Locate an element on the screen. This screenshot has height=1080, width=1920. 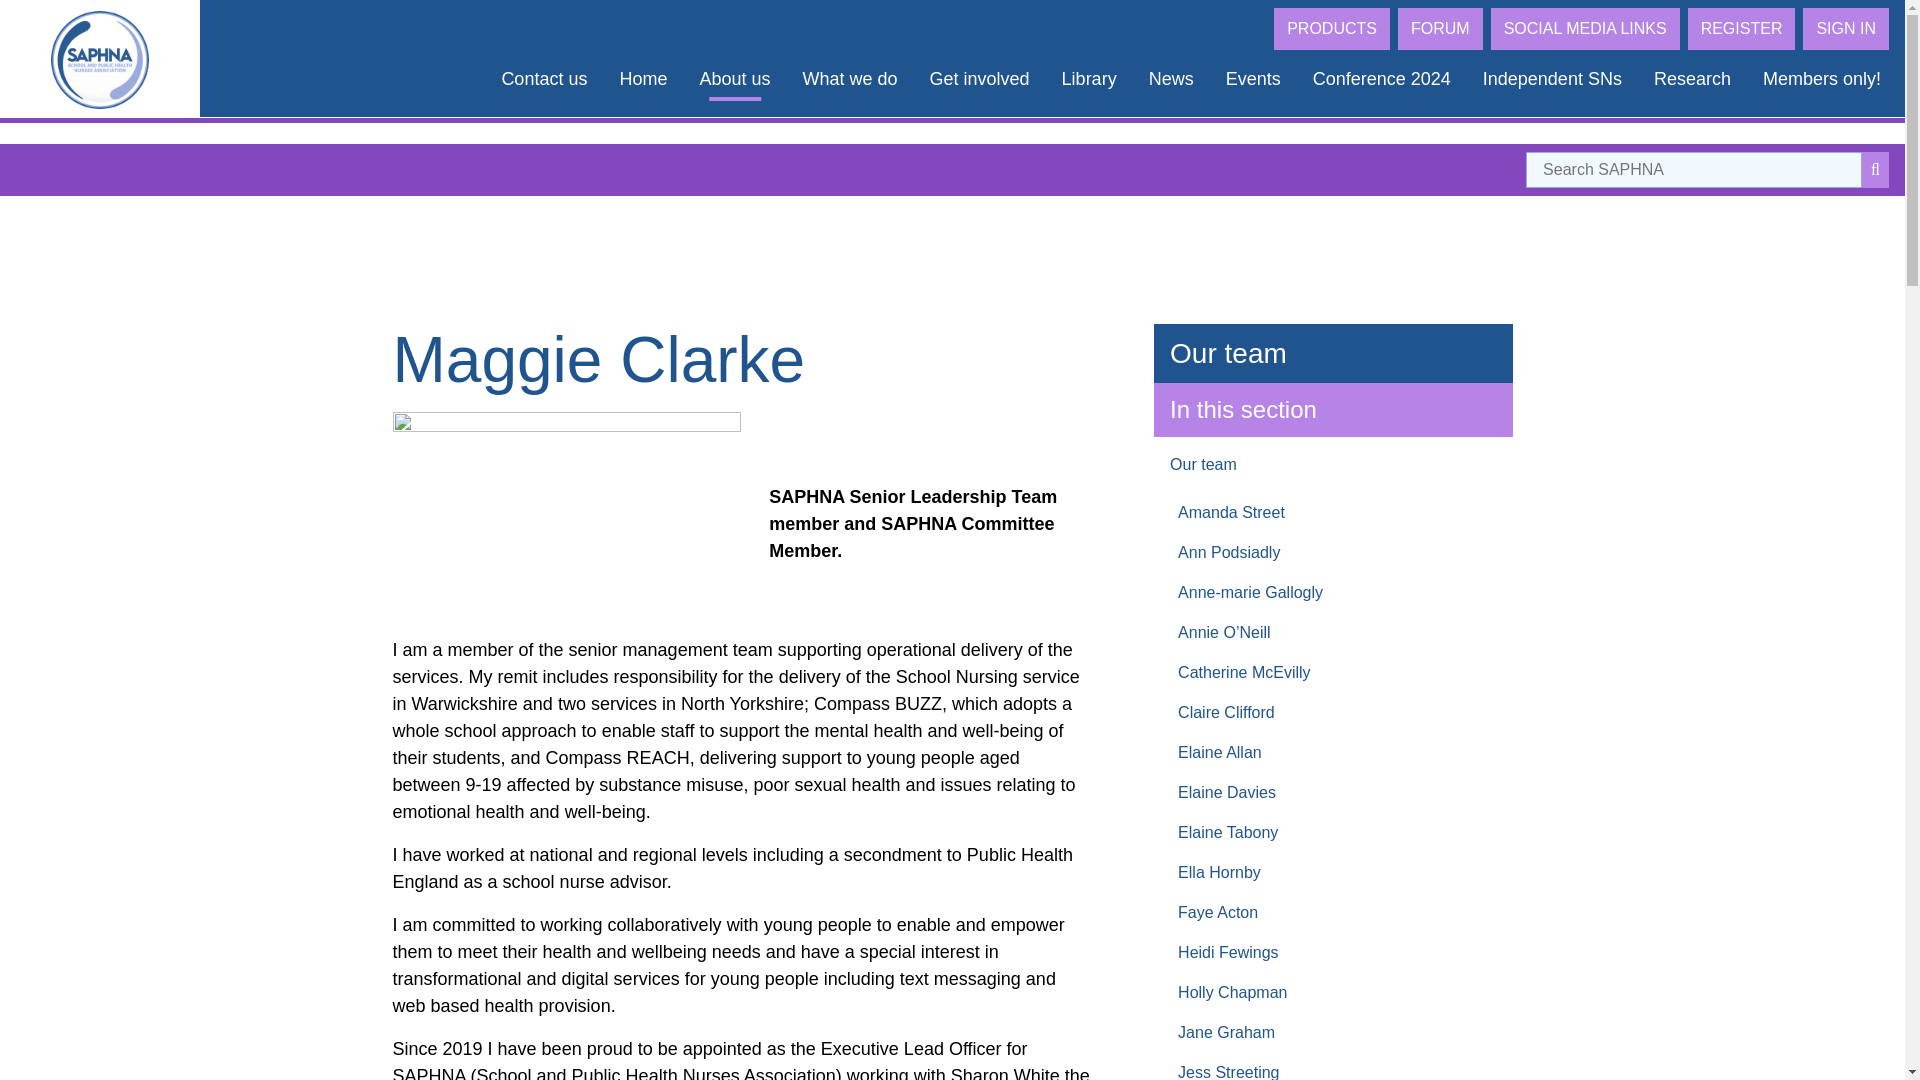
Home is located at coordinates (642, 79).